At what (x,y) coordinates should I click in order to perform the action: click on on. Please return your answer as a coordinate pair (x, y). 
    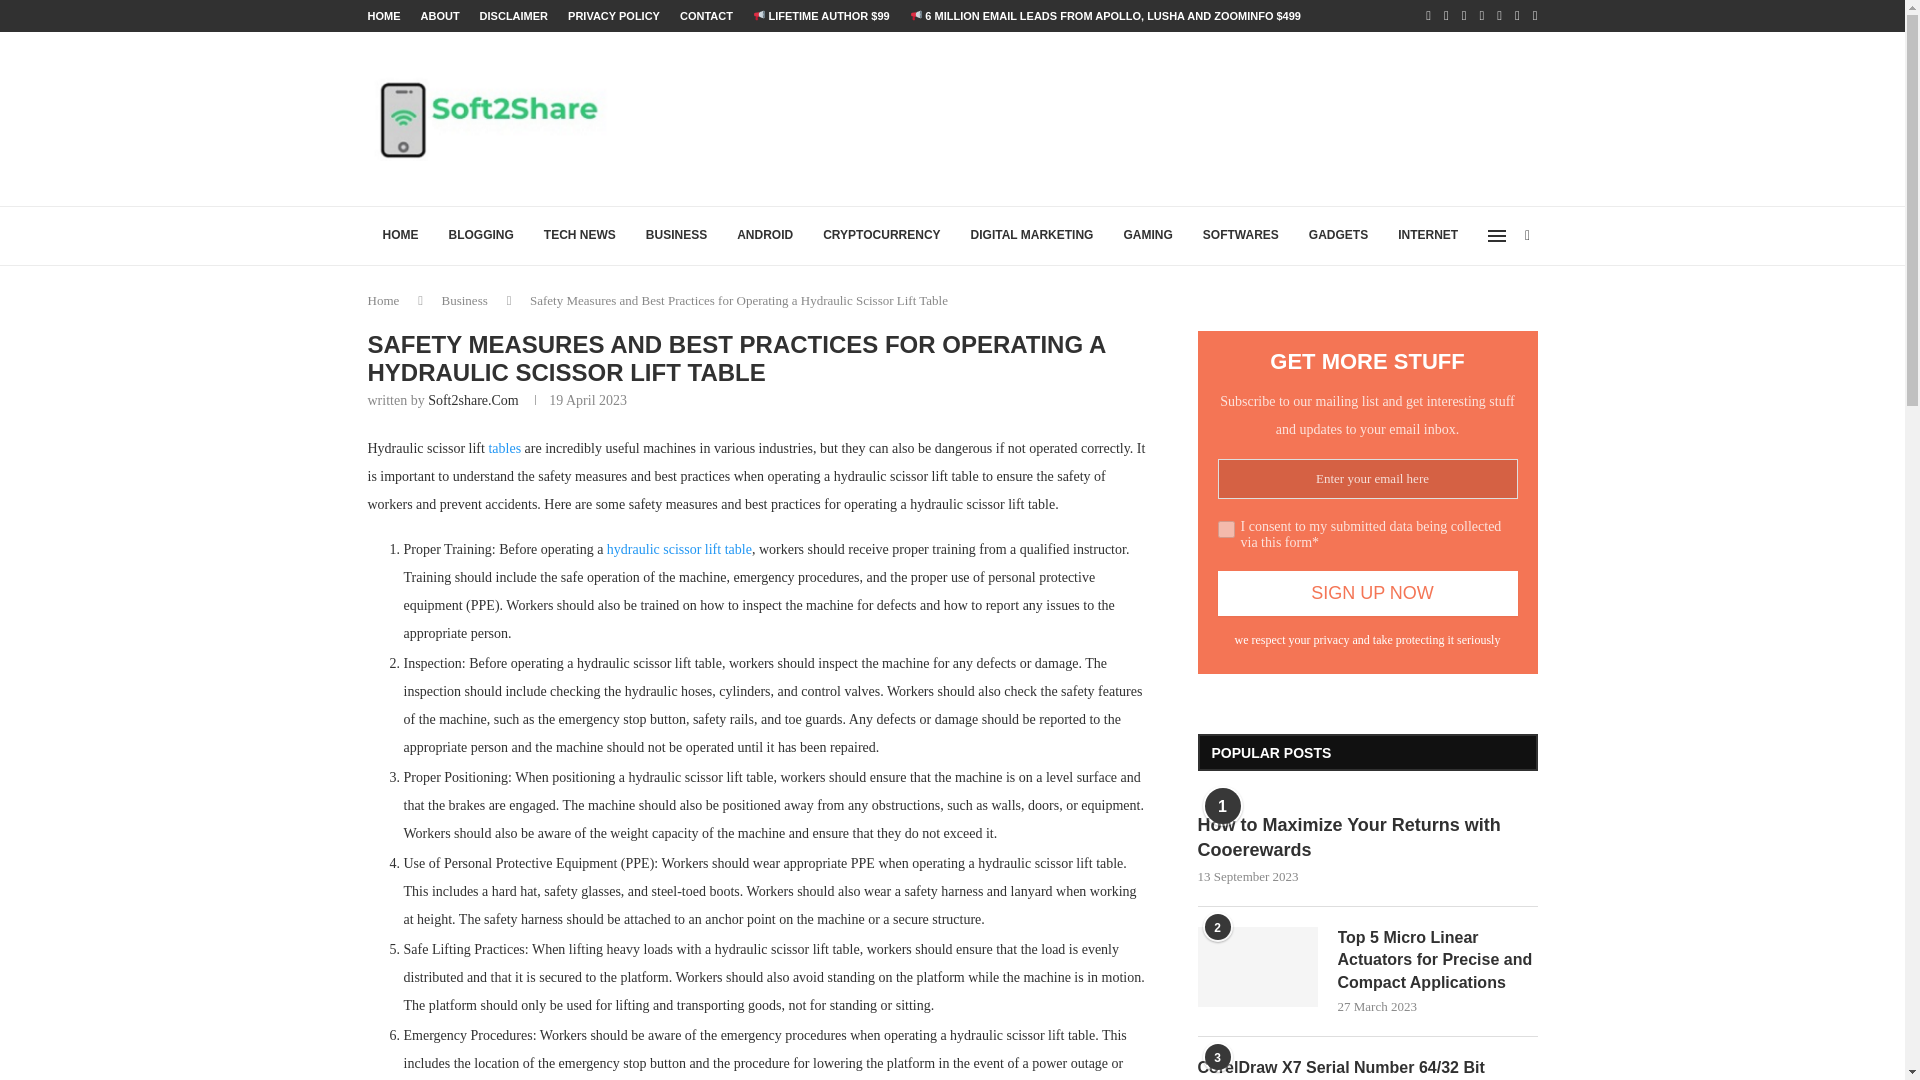
    Looking at the image, I should click on (1226, 528).